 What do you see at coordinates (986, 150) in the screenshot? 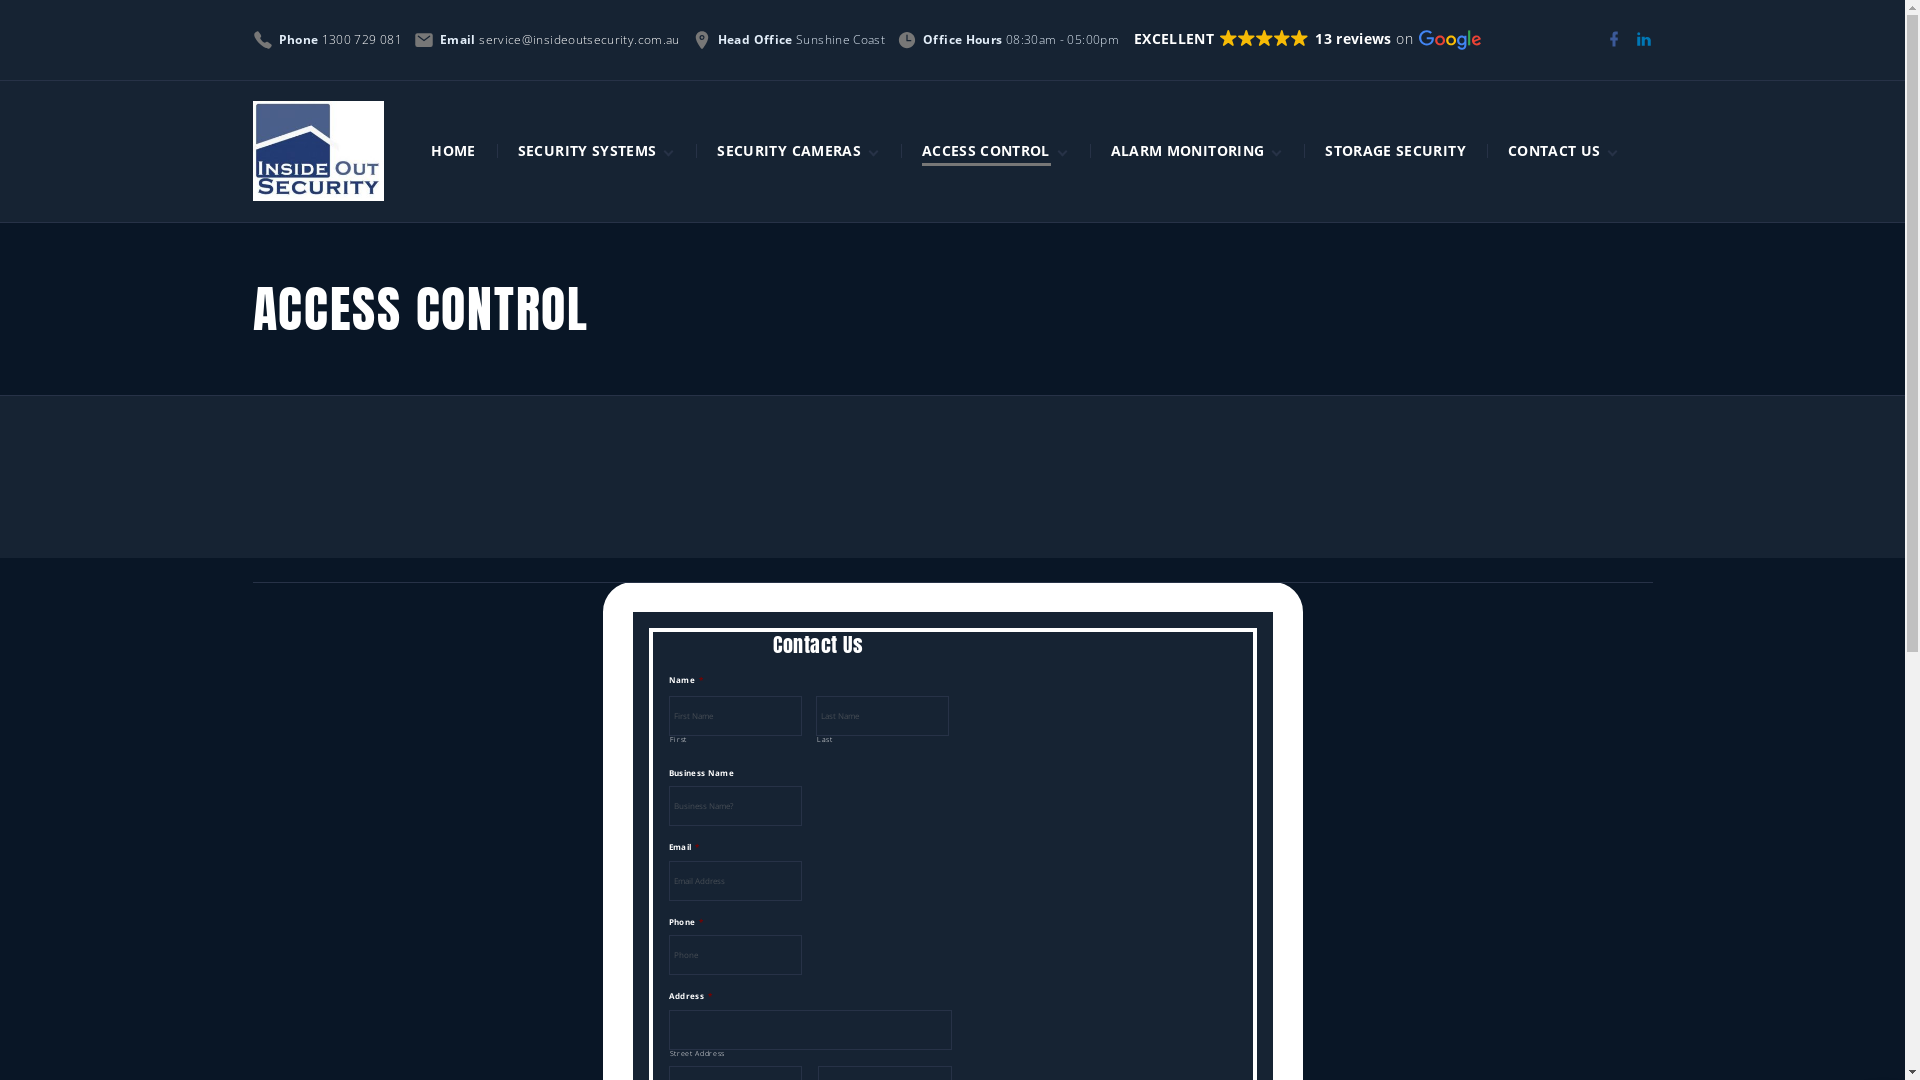
I see `ACCESS CONTROL` at bounding box center [986, 150].